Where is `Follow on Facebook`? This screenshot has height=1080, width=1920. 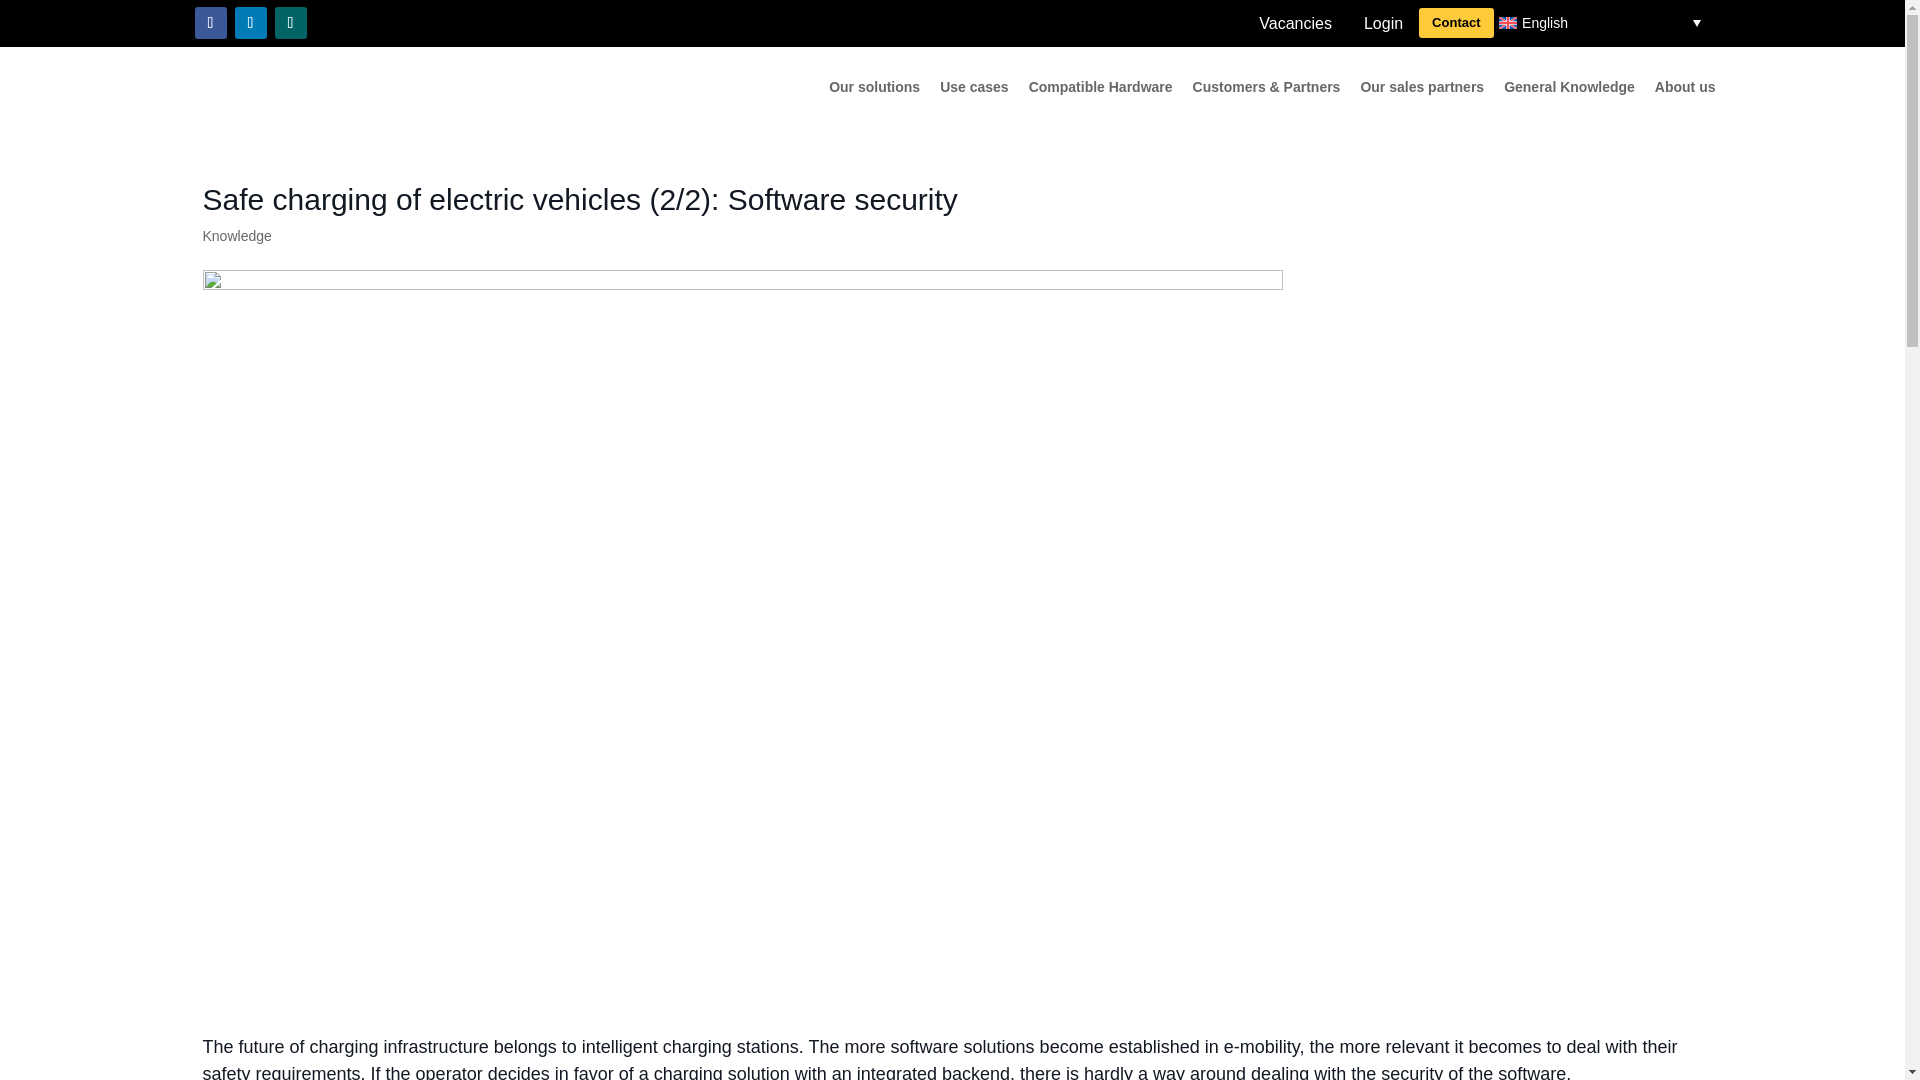 Follow on Facebook is located at coordinates (210, 22).